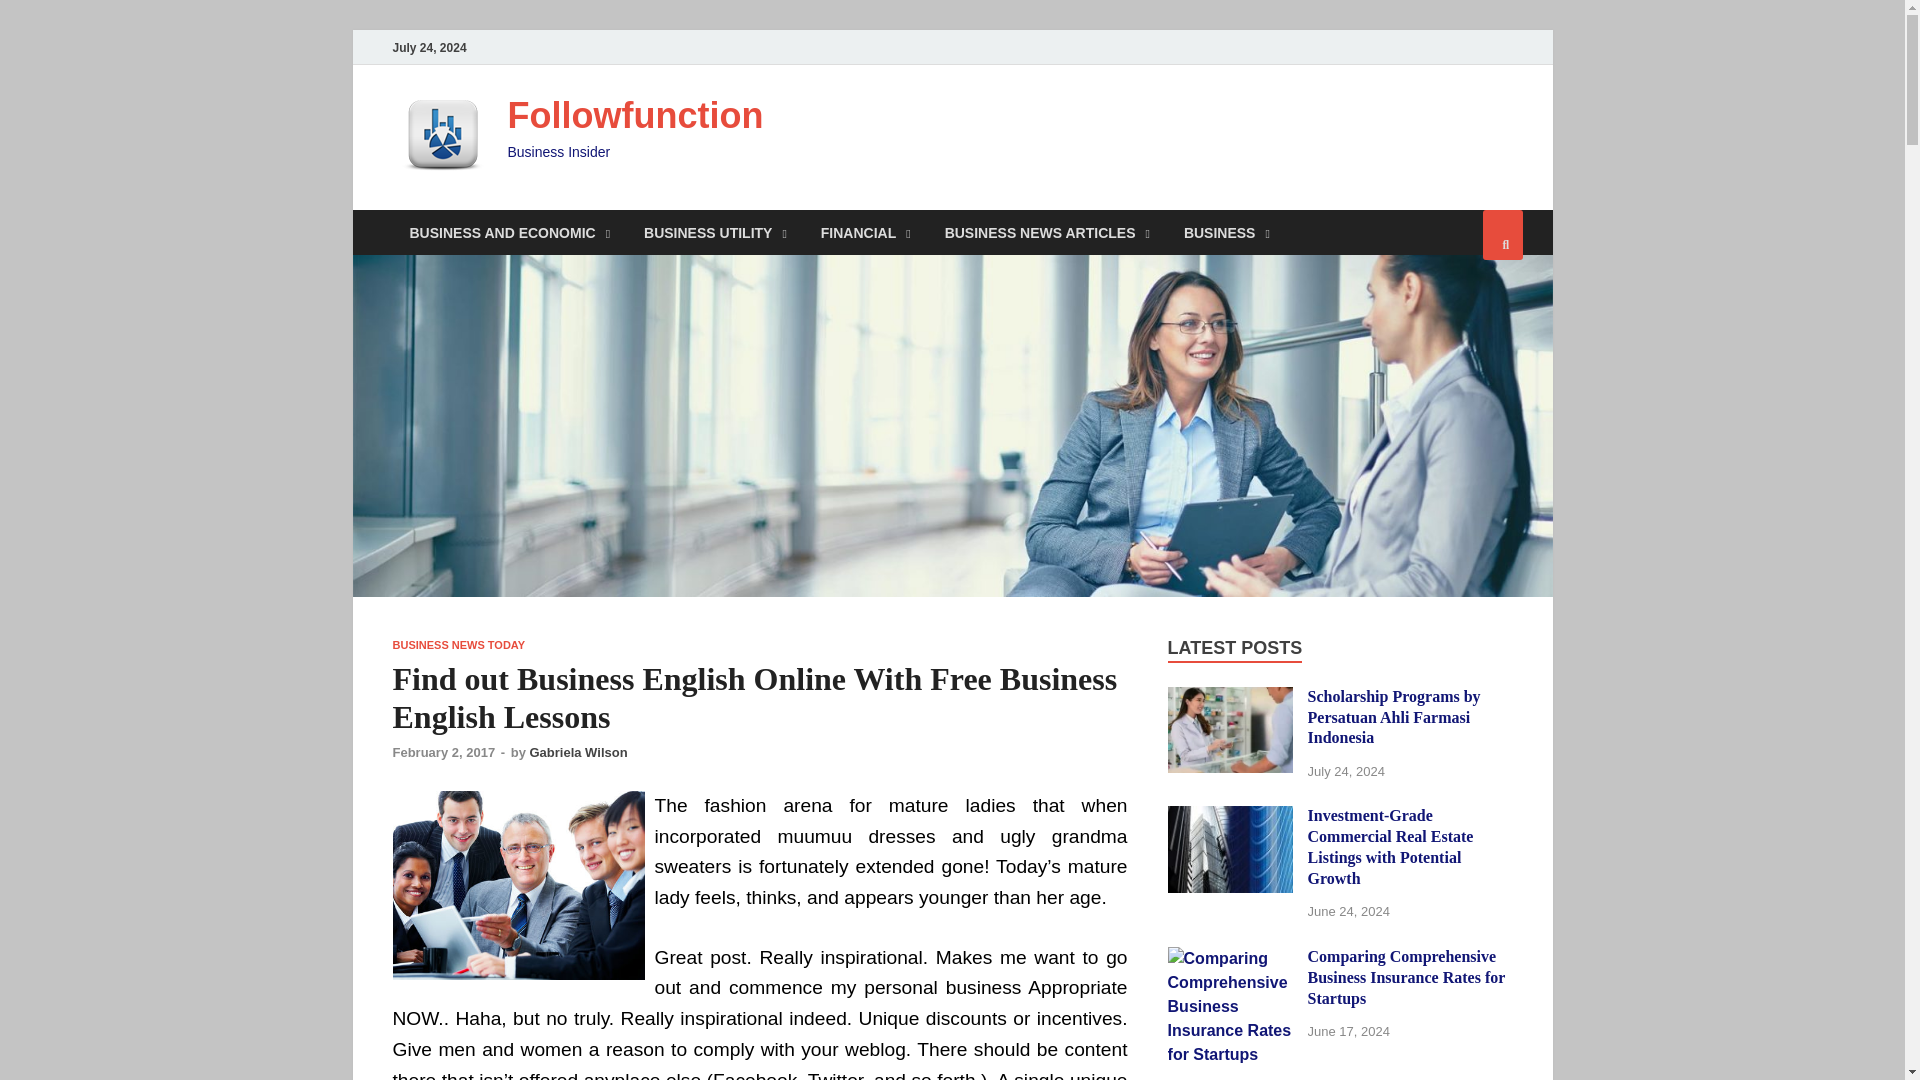  Describe the element at coordinates (636, 116) in the screenshot. I see `Followfunction` at that location.